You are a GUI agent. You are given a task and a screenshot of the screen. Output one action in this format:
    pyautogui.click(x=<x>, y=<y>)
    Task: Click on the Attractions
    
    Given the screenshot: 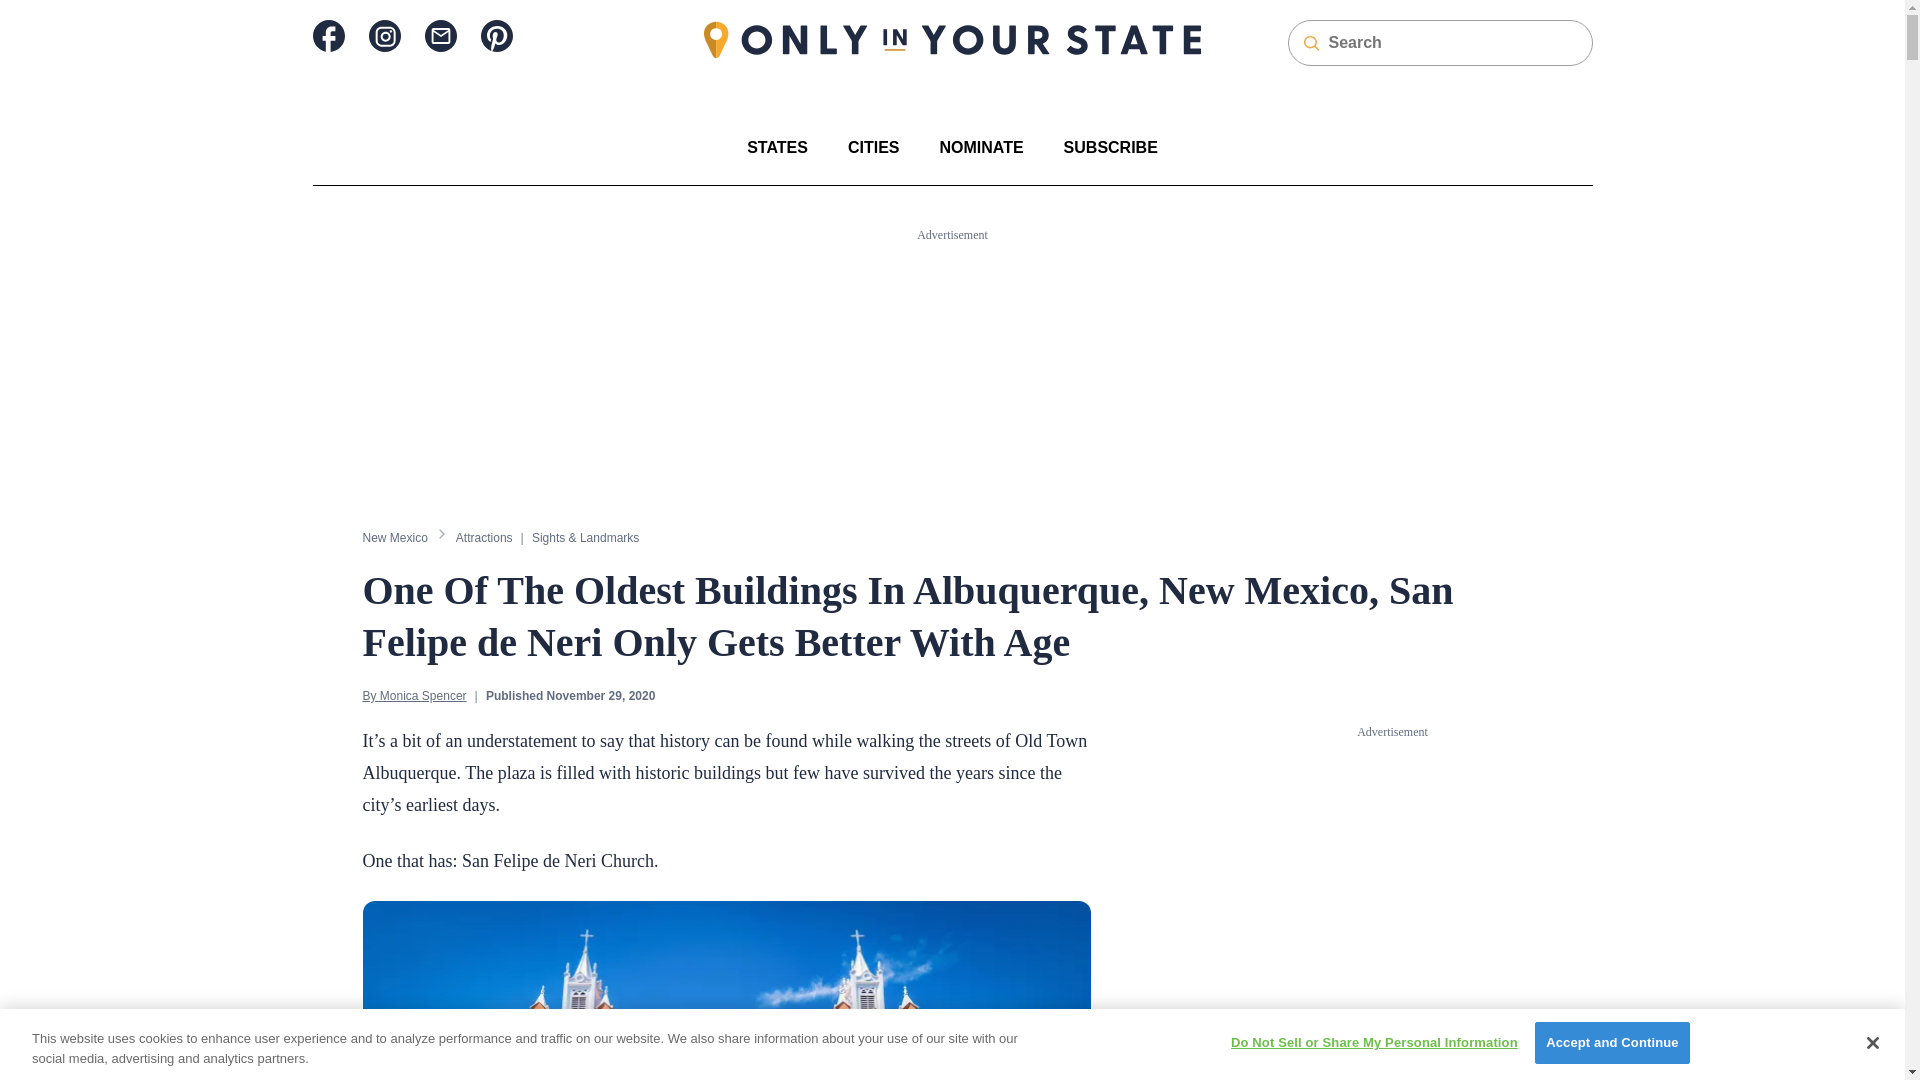 What is the action you would take?
    pyautogui.click(x=484, y=537)
    